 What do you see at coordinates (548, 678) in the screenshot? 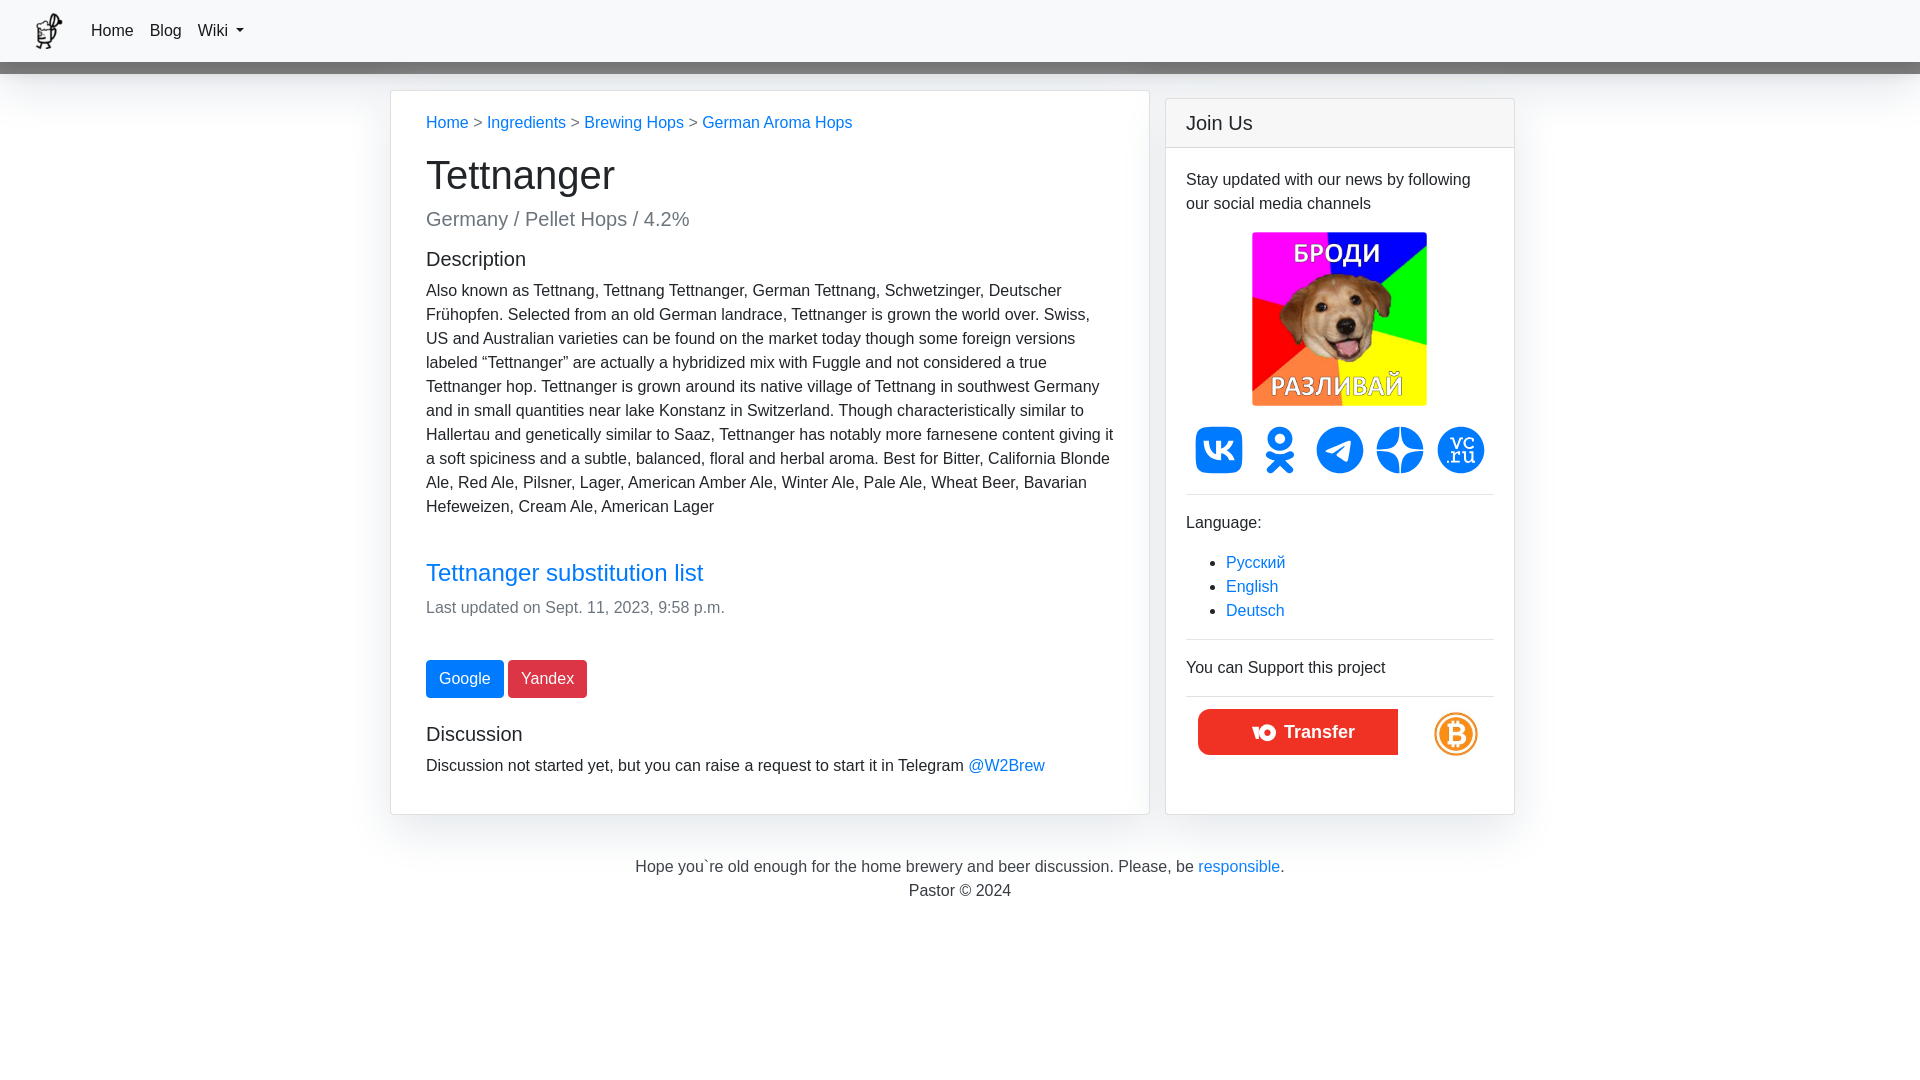
I see `Yandex` at bounding box center [548, 678].